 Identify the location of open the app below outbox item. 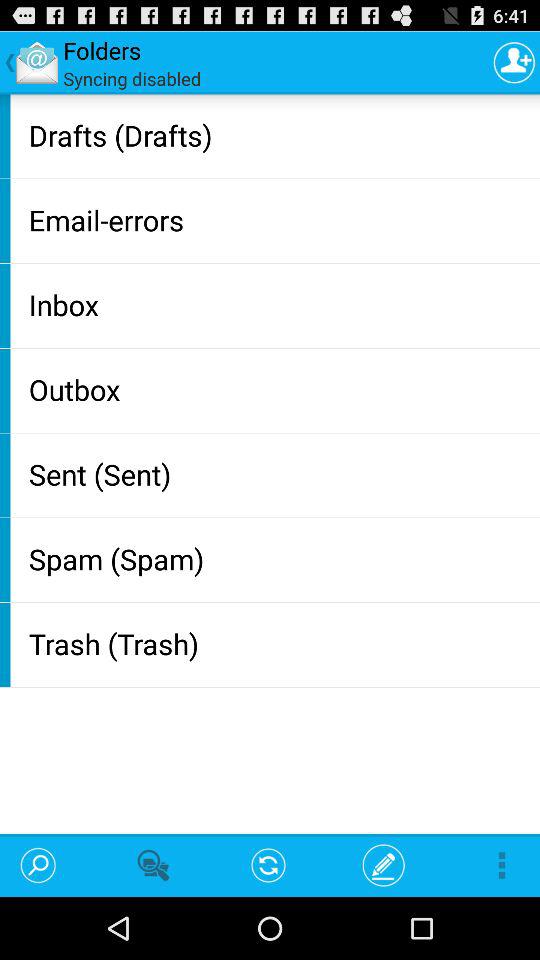
(280, 474).